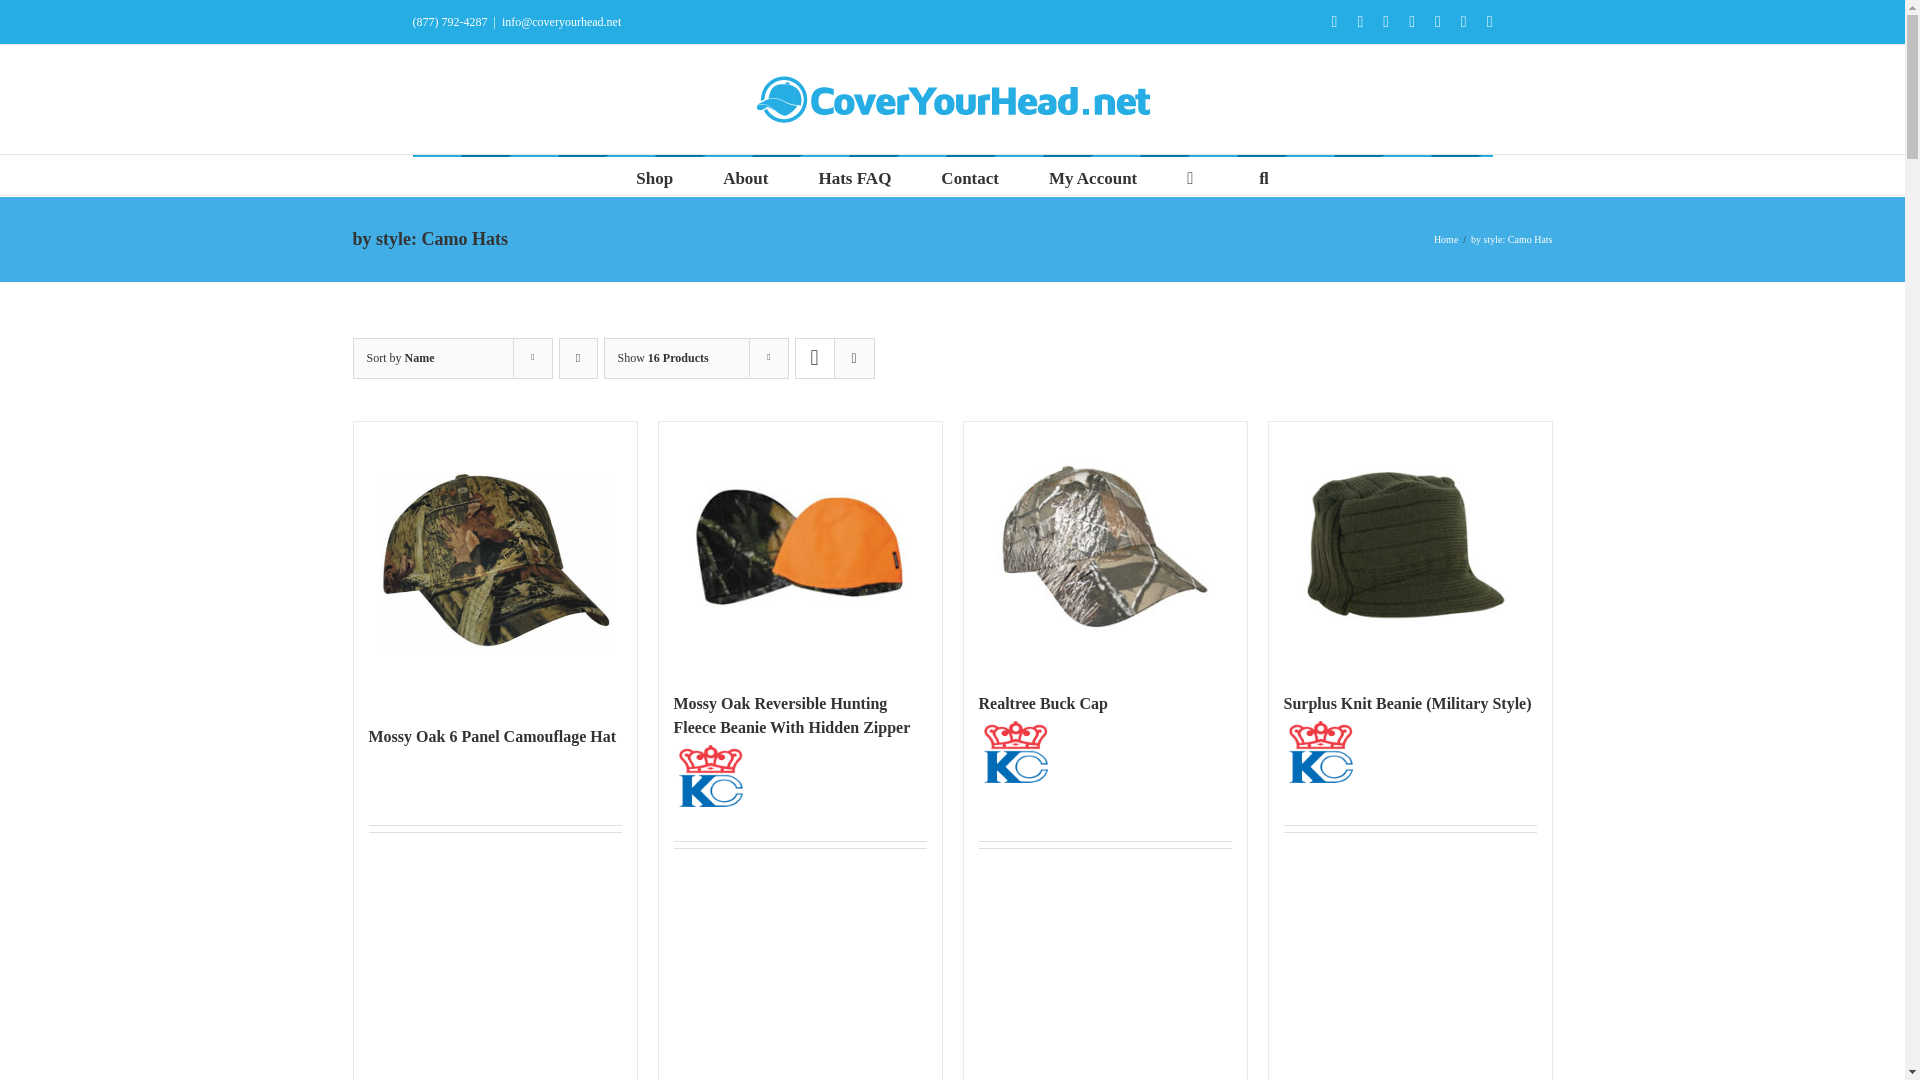  Describe the element at coordinates (854, 175) in the screenshot. I see `Hats FAQ` at that location.